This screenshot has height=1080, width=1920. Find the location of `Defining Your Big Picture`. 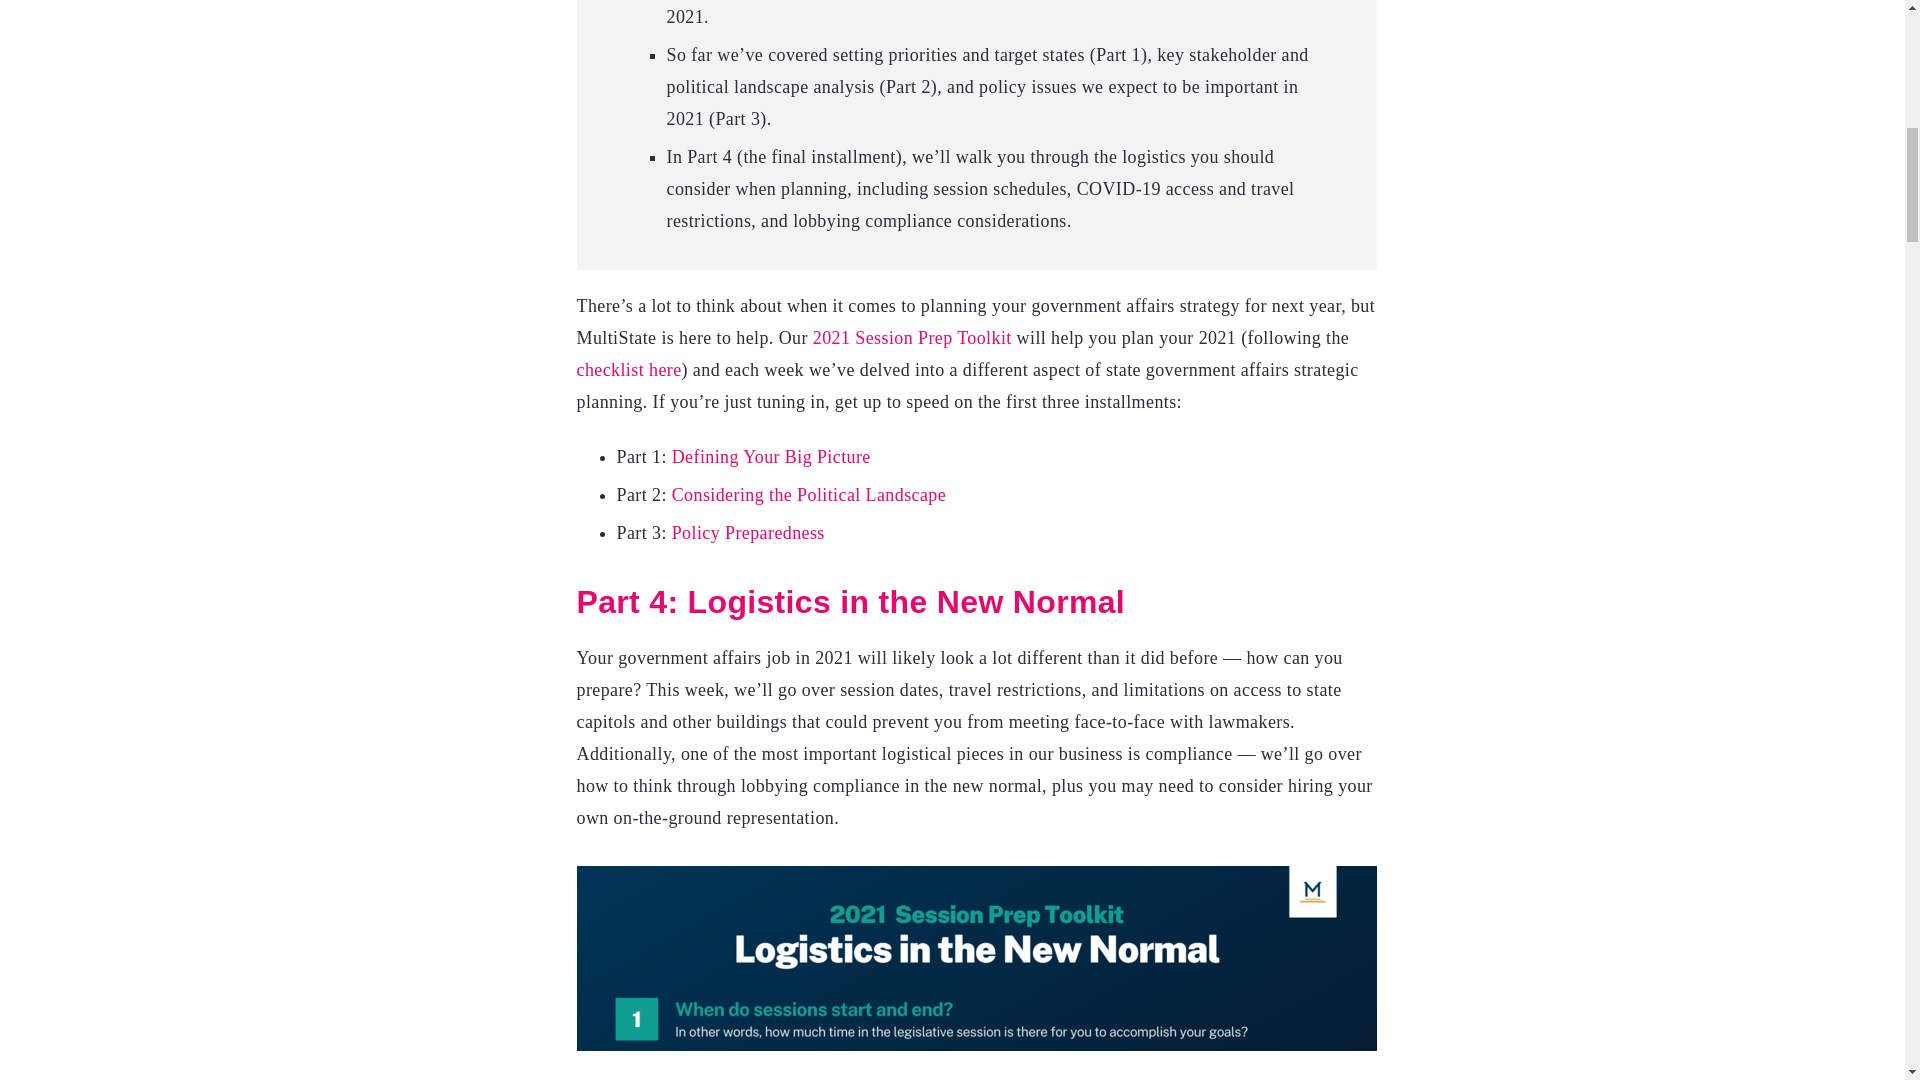

Defining Your Big Picture is located at coordinates (772, 456).